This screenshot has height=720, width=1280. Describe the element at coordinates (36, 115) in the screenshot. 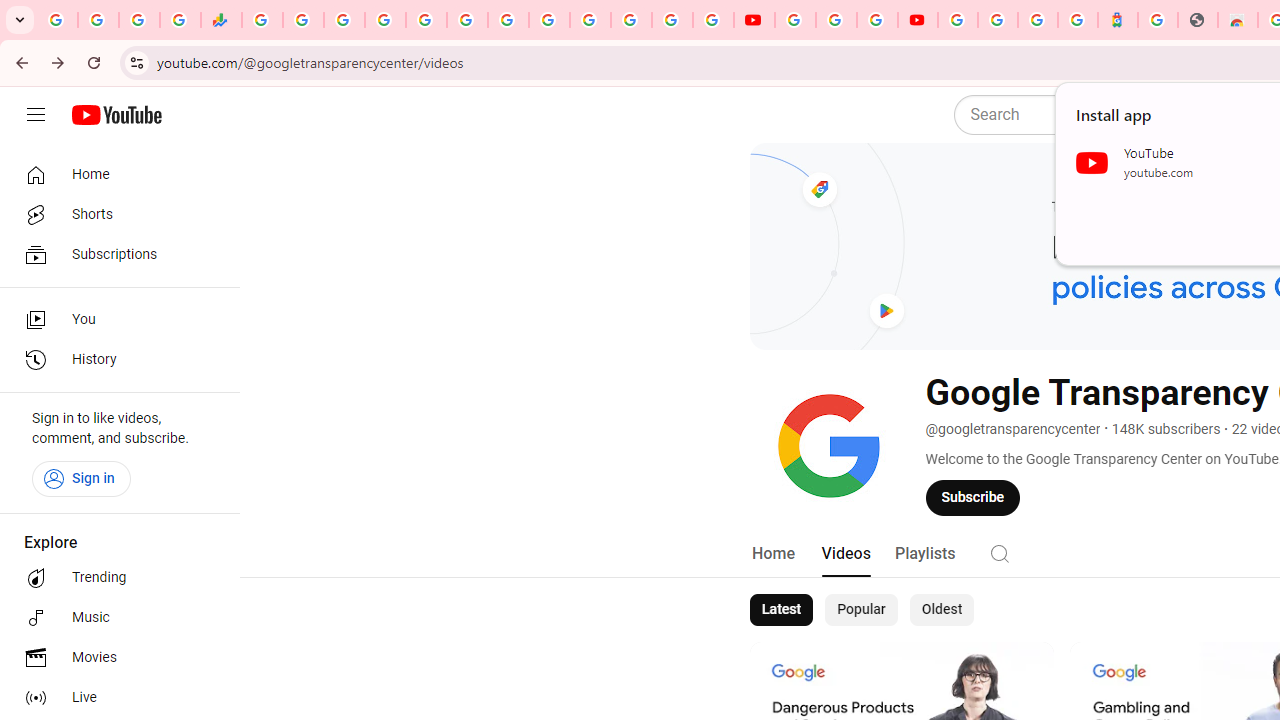

I see `Guide` at that location.